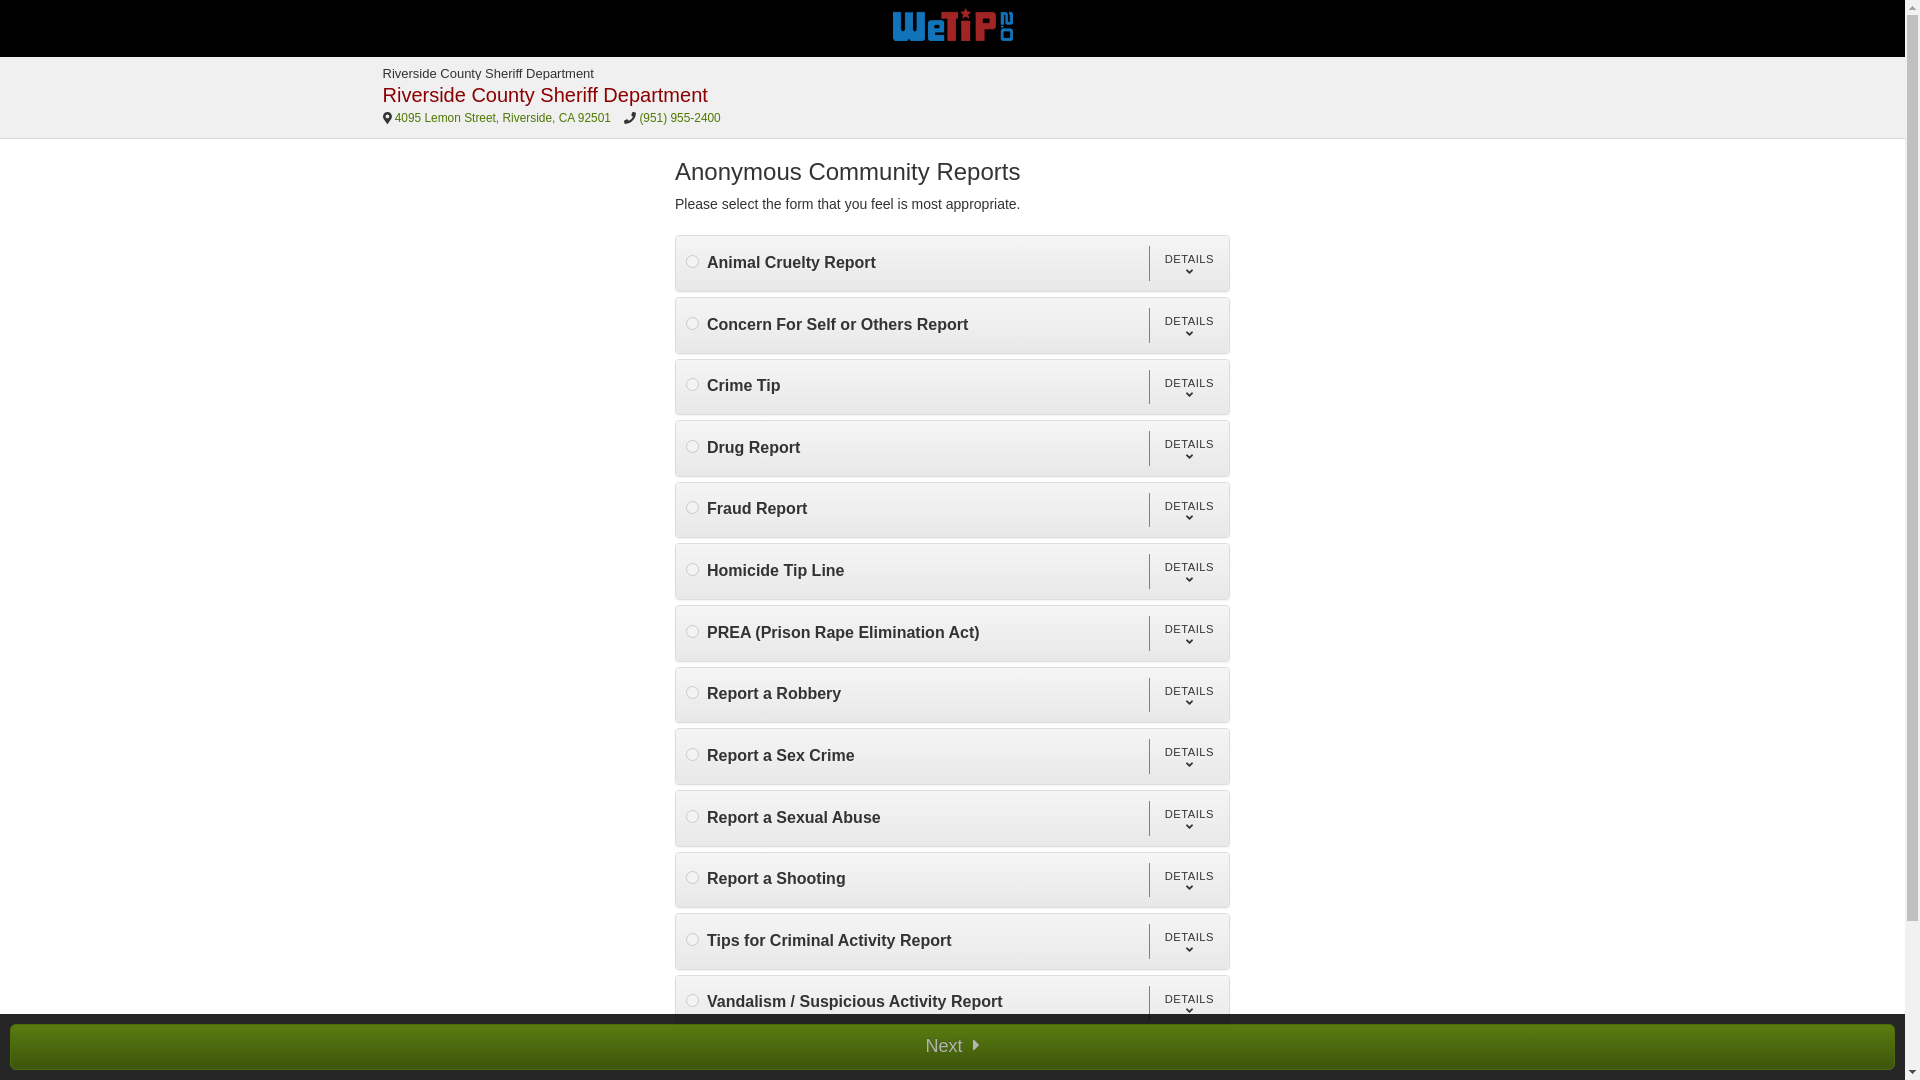  Describe the element at coordinates (692, 260) in the screenshot. I see `on` at that location.